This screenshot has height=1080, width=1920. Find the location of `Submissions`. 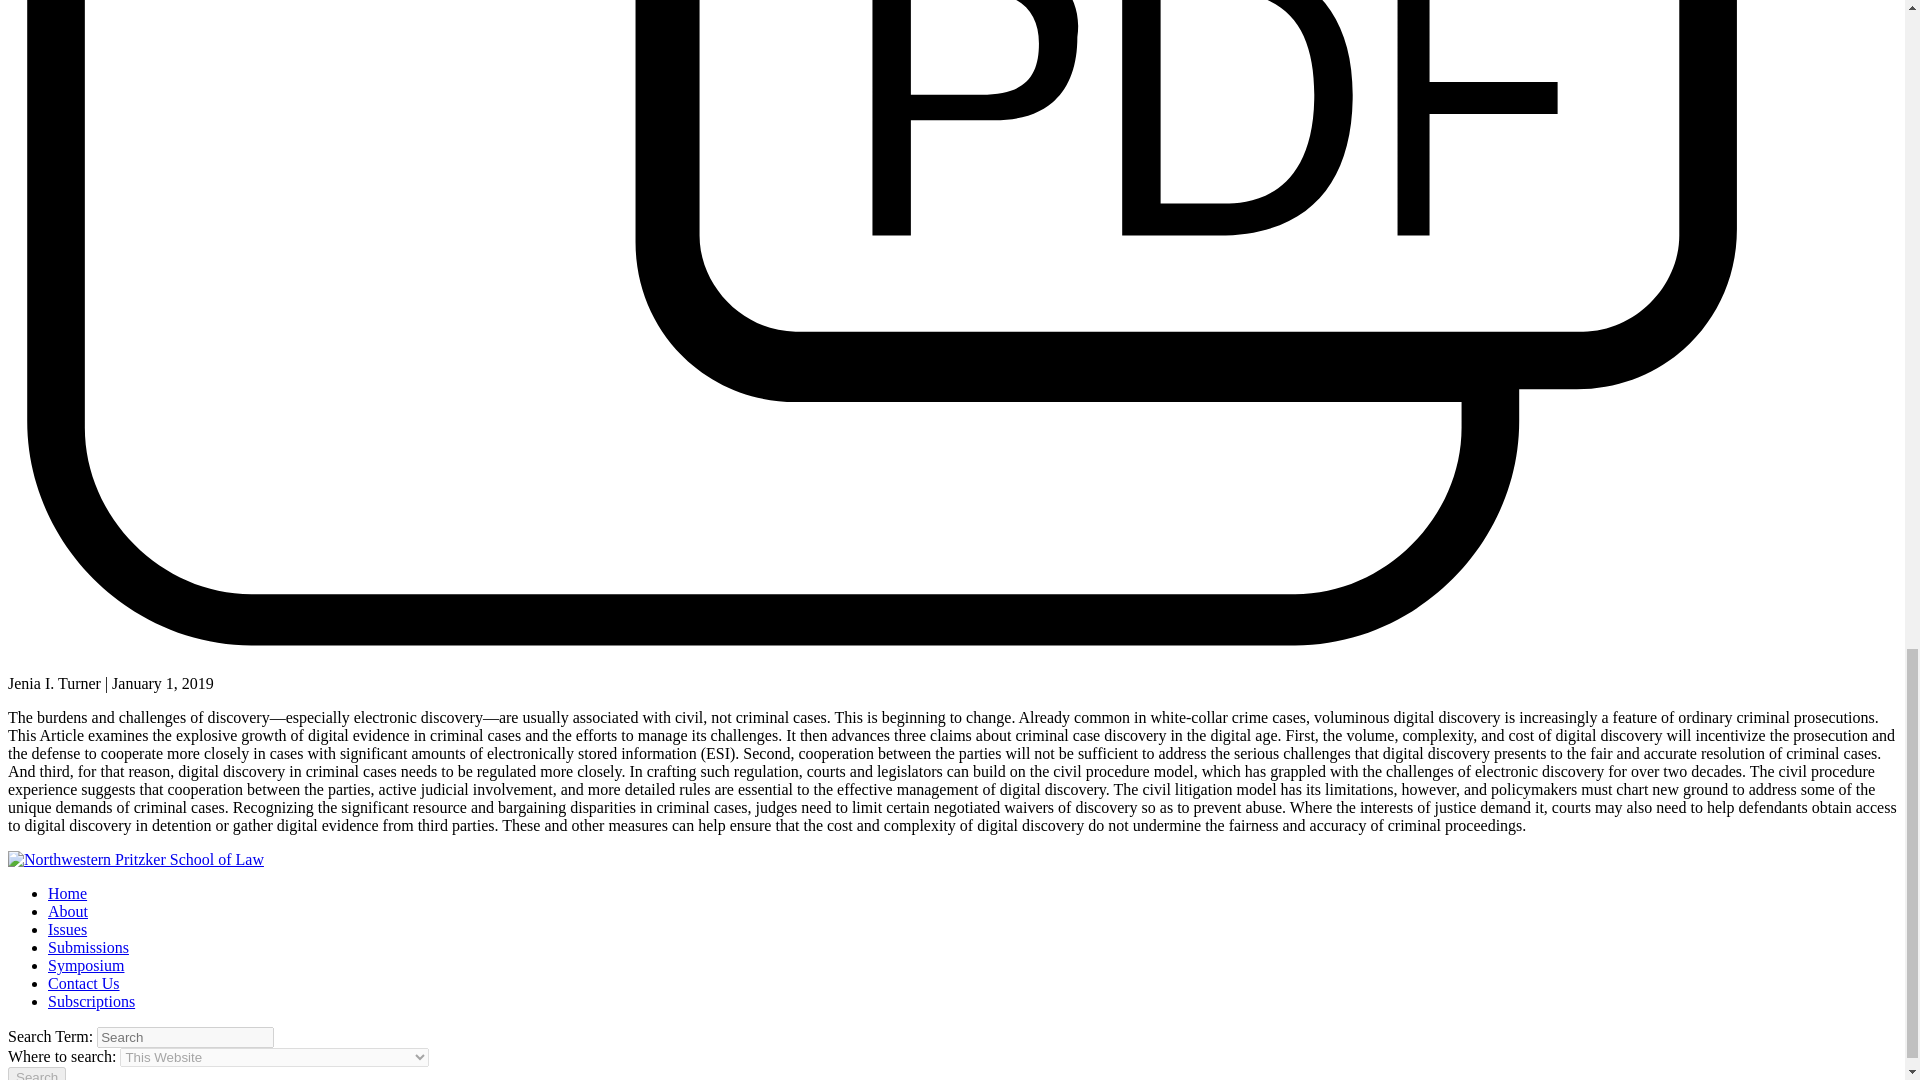

Submissions is located at coordinates (88, 946).